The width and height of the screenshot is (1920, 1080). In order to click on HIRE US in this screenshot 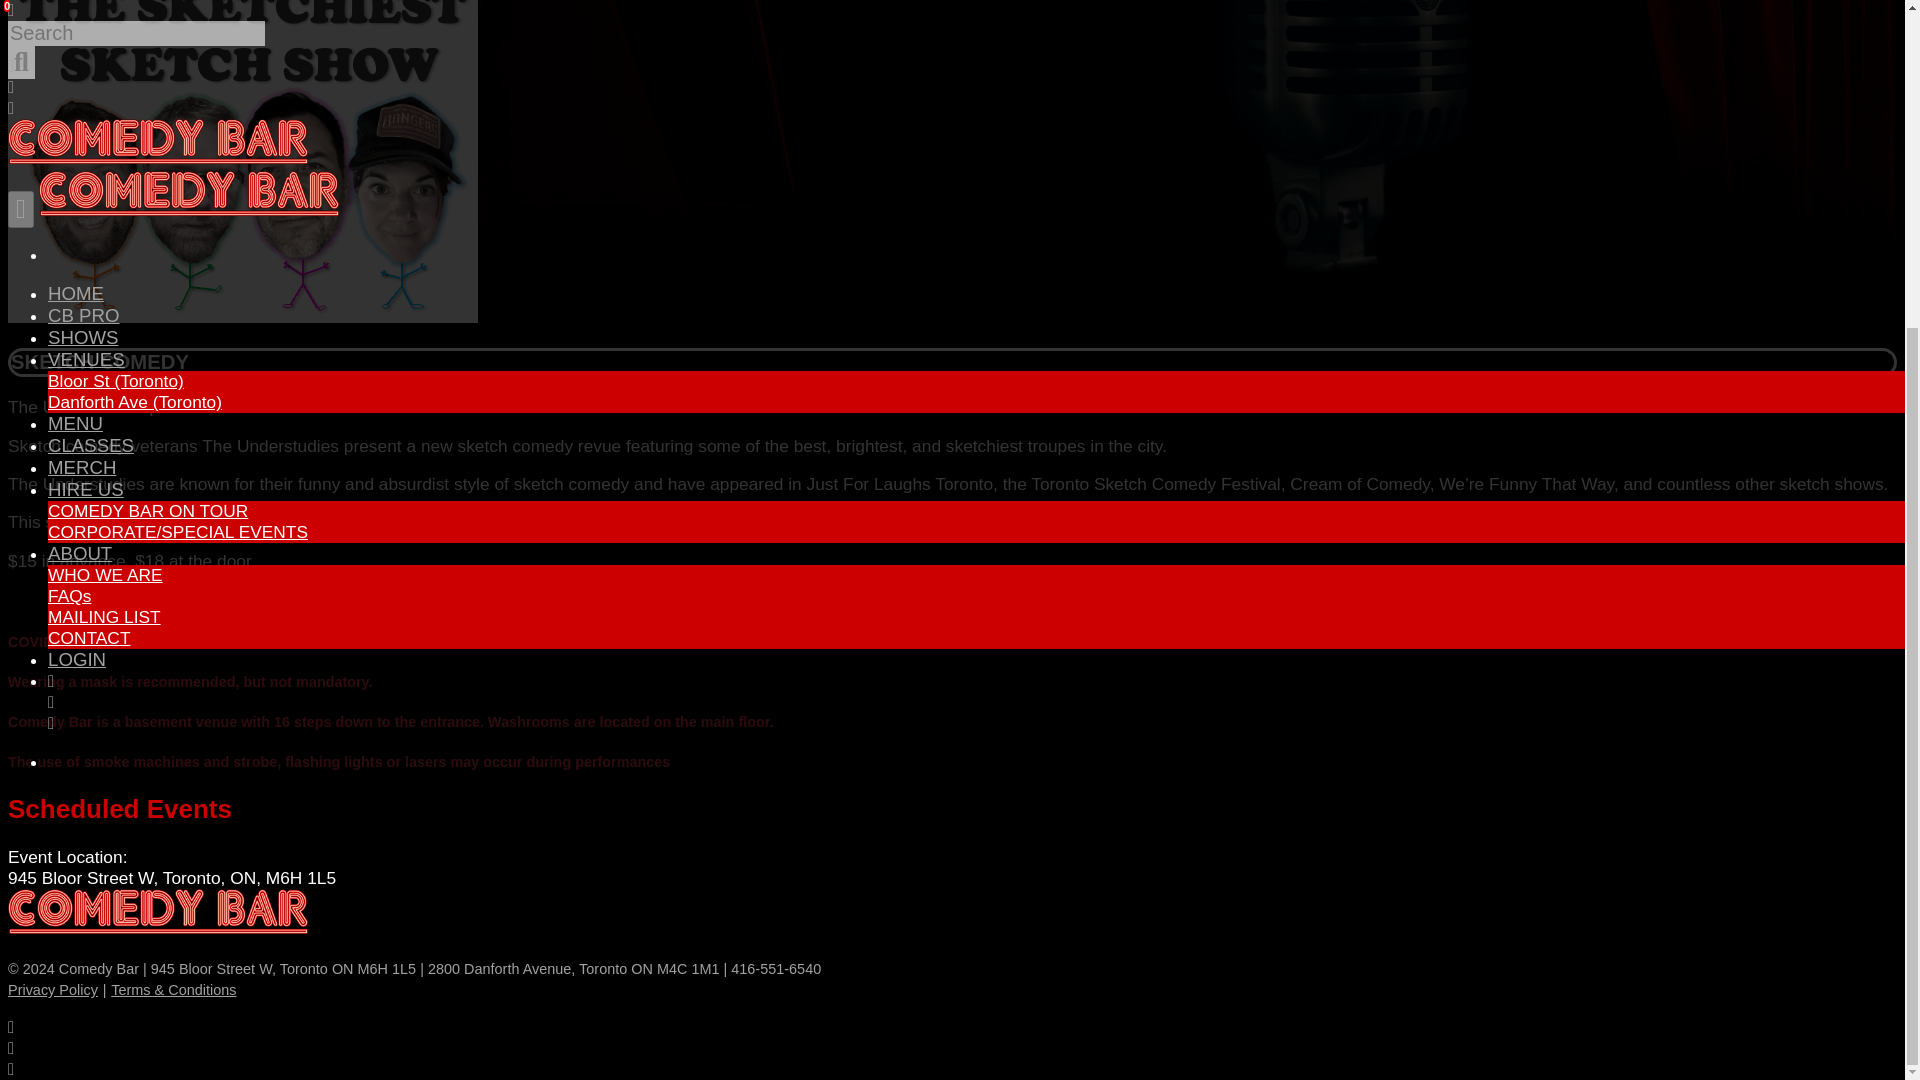, I will do `click(86, 30)`.